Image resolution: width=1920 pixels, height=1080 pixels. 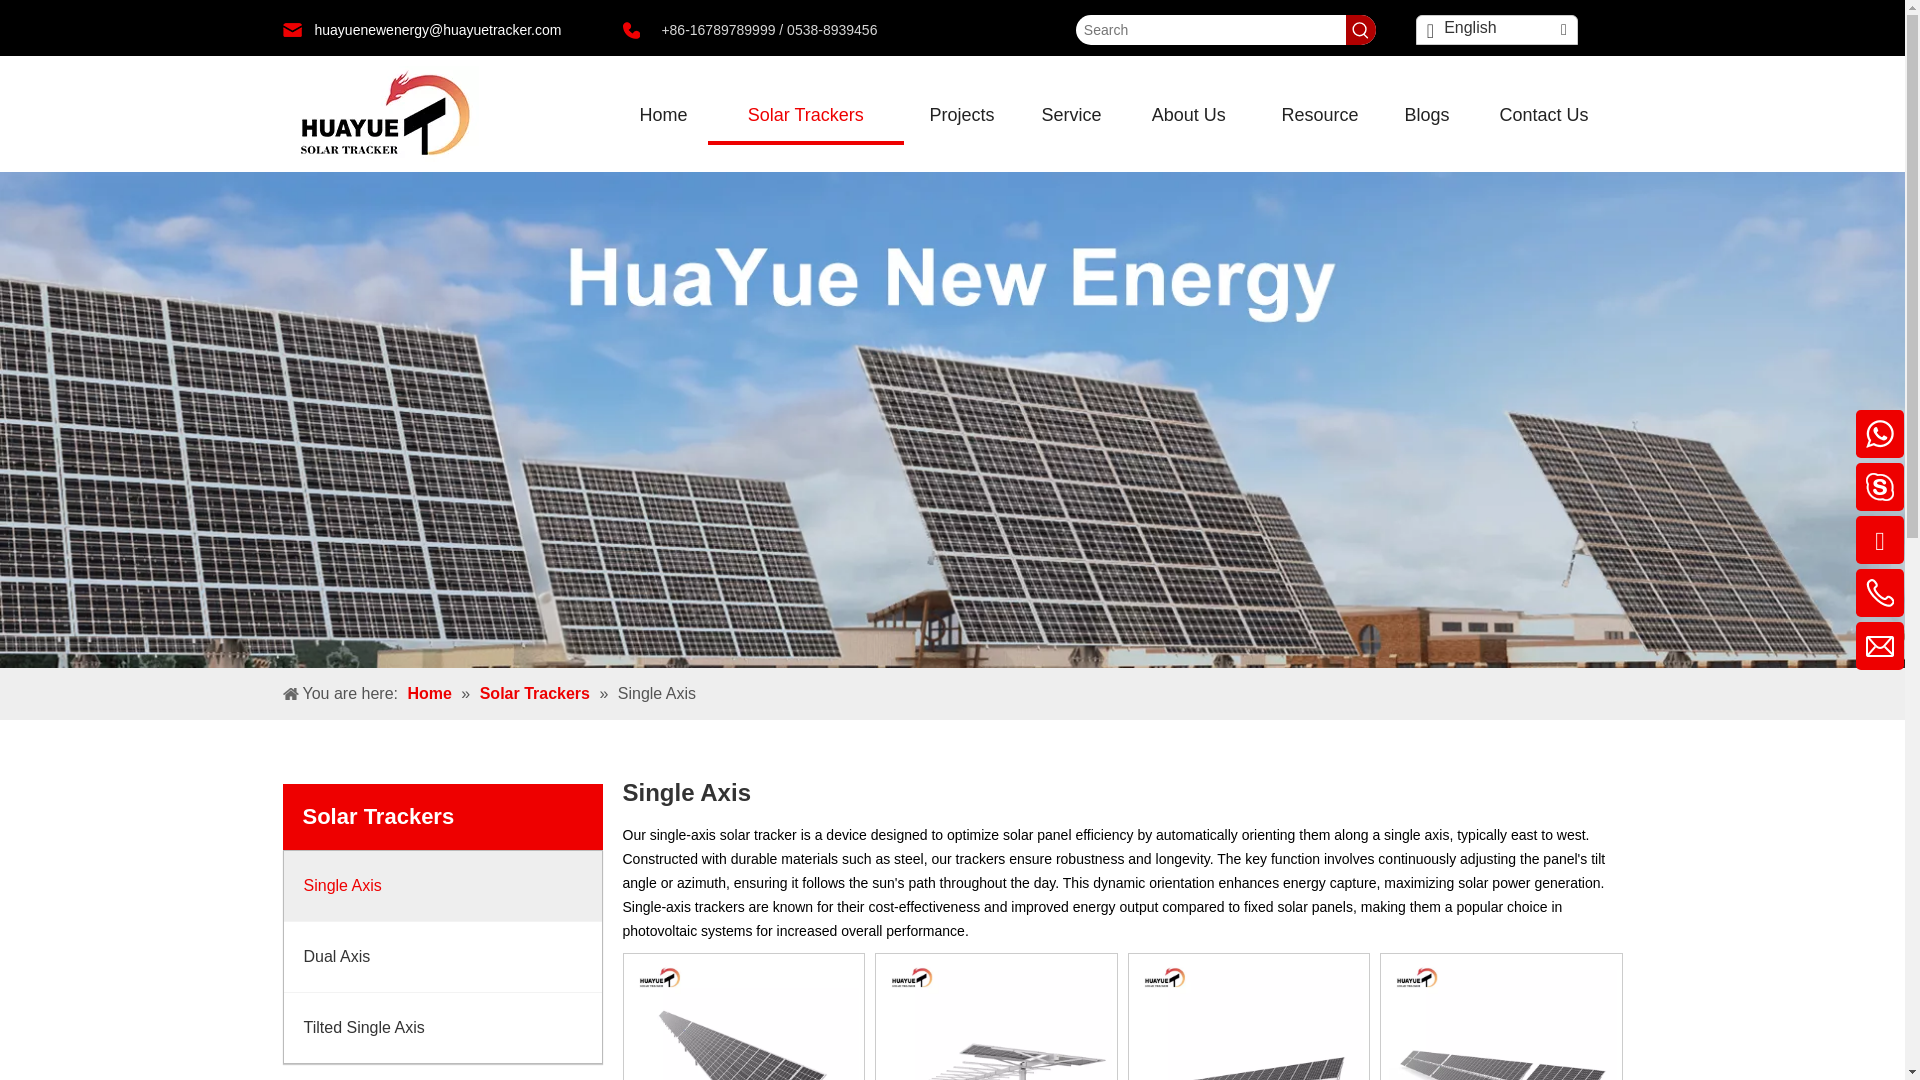 What do you see at coordinates (1501, 1072) in the screenshot?
I see `HYP-2-120P-144-IR-M-3SD Single Solar Tracker For Solar Farm` at bounding box center [1501, 1072].